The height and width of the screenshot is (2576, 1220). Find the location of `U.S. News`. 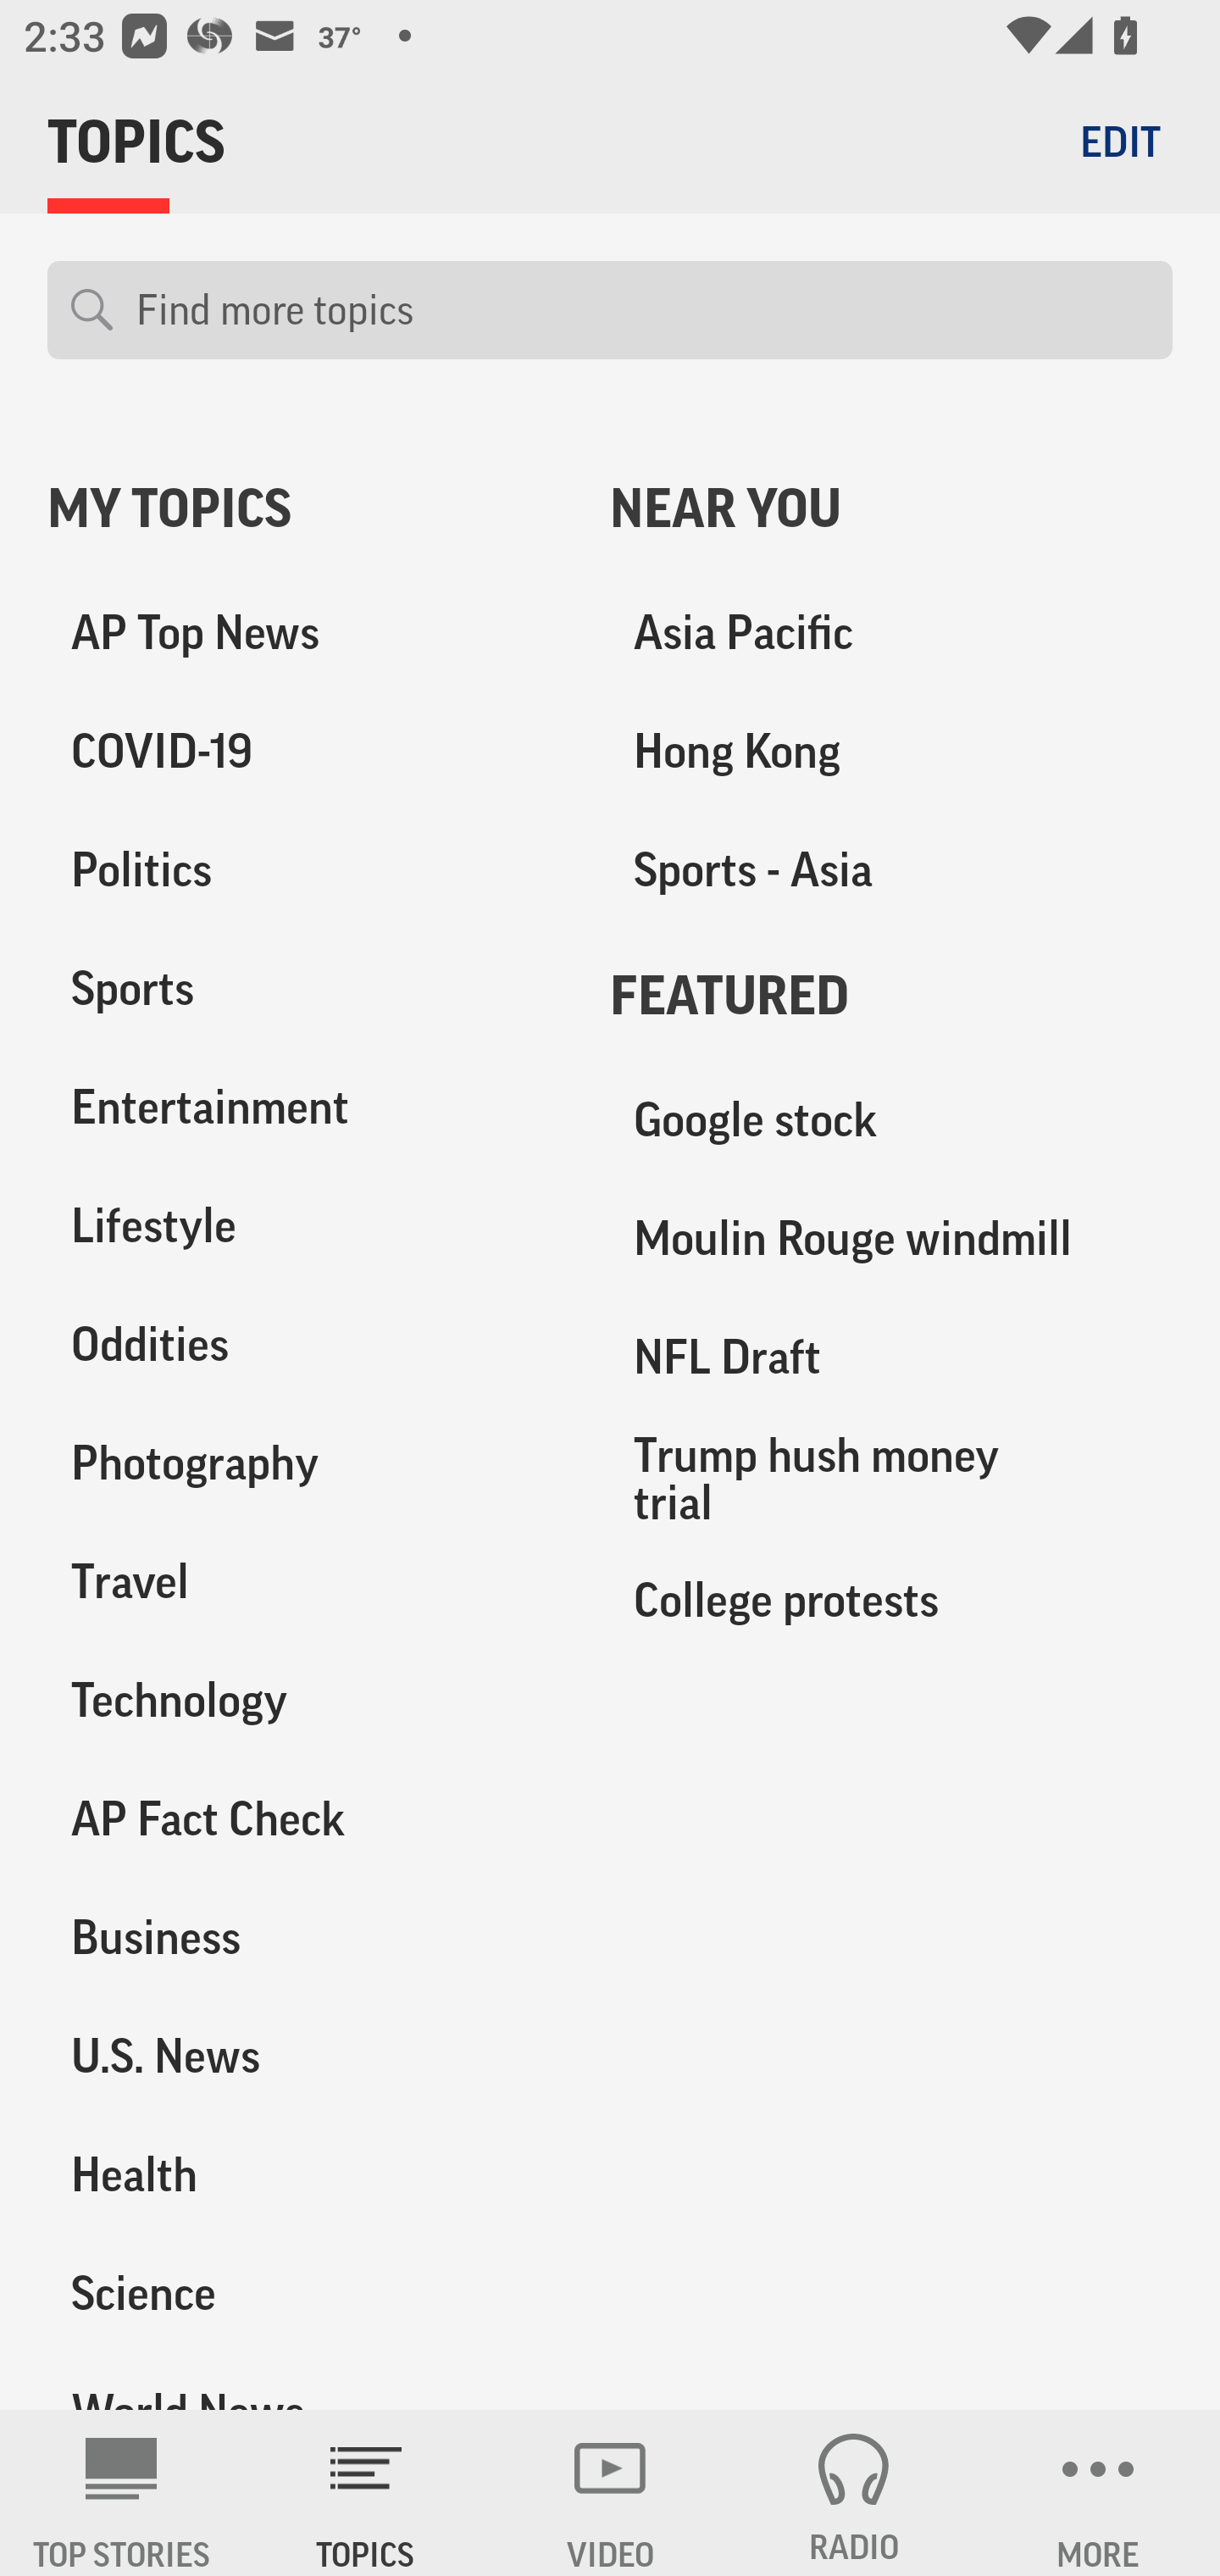

U.S. News is located at coordinates (305, 2056).